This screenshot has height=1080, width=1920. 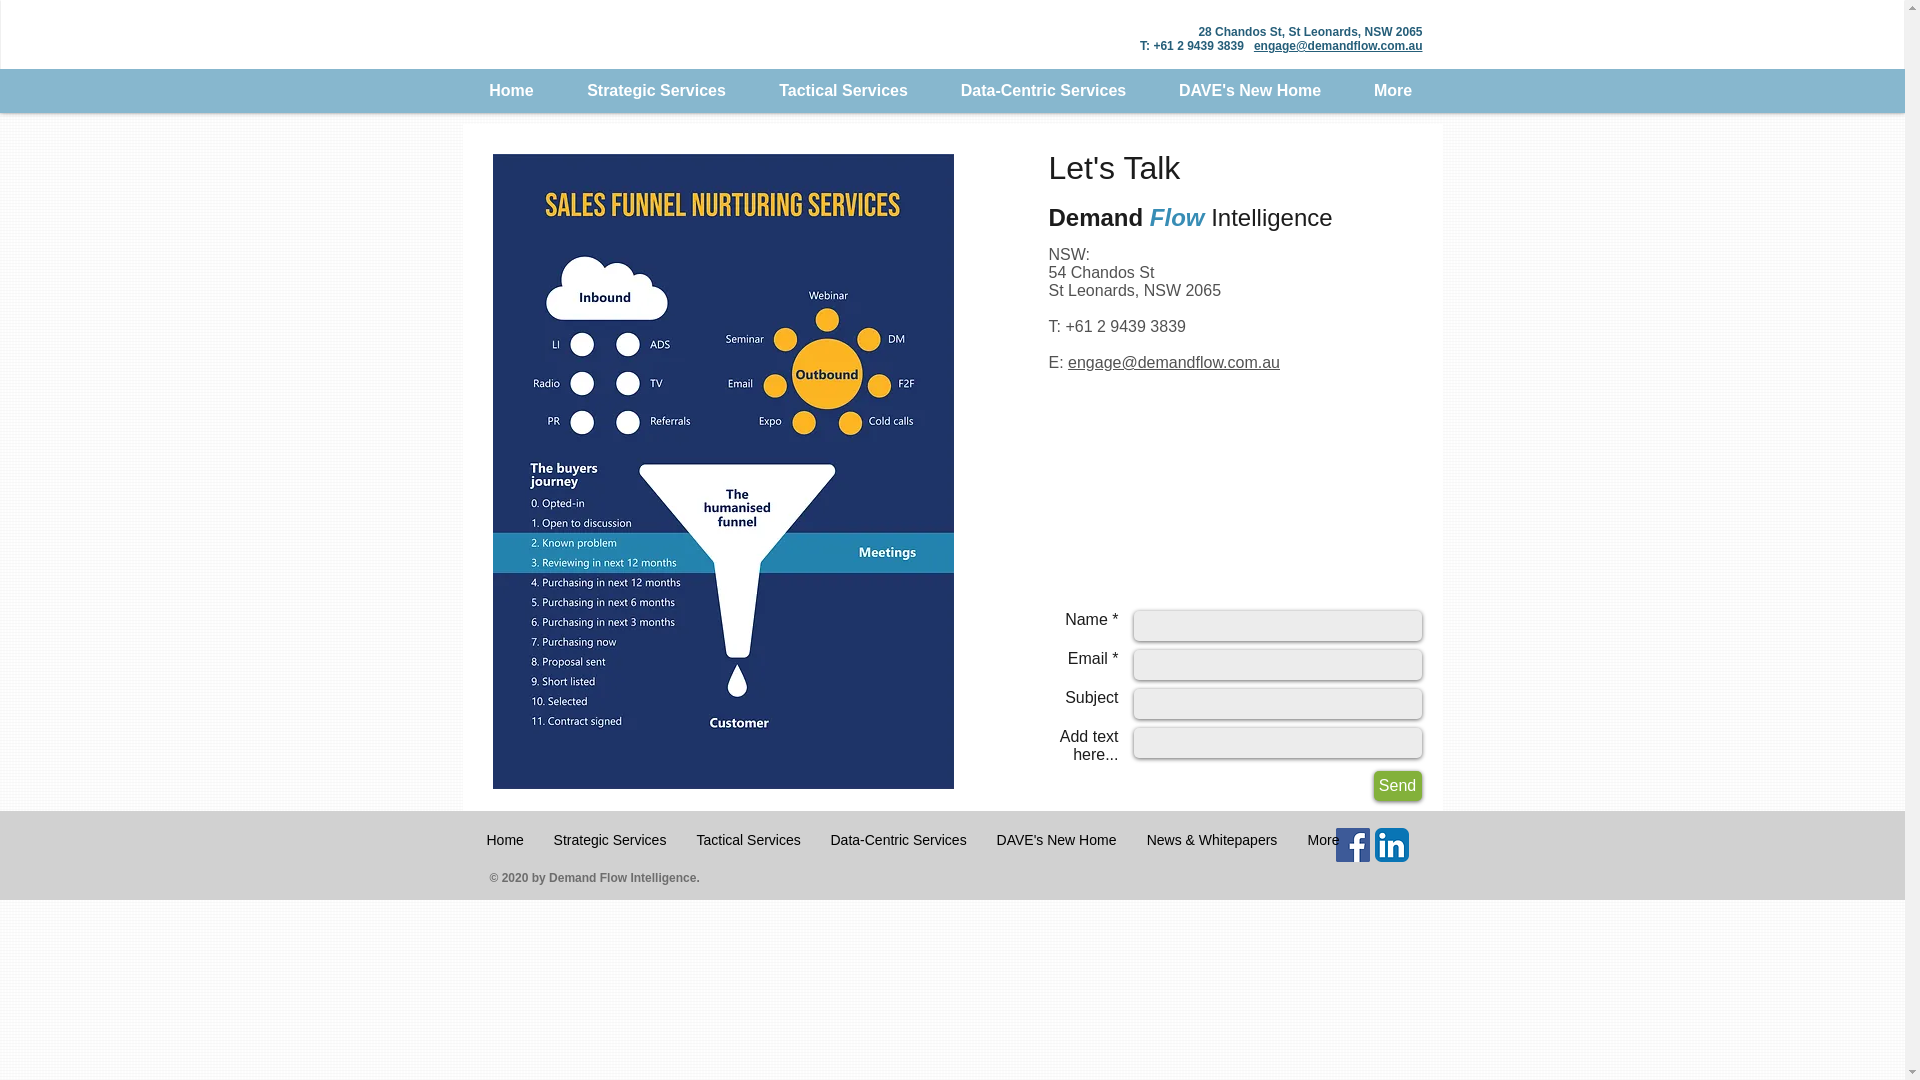 I want to click on Home, so click(x=506, y=840).